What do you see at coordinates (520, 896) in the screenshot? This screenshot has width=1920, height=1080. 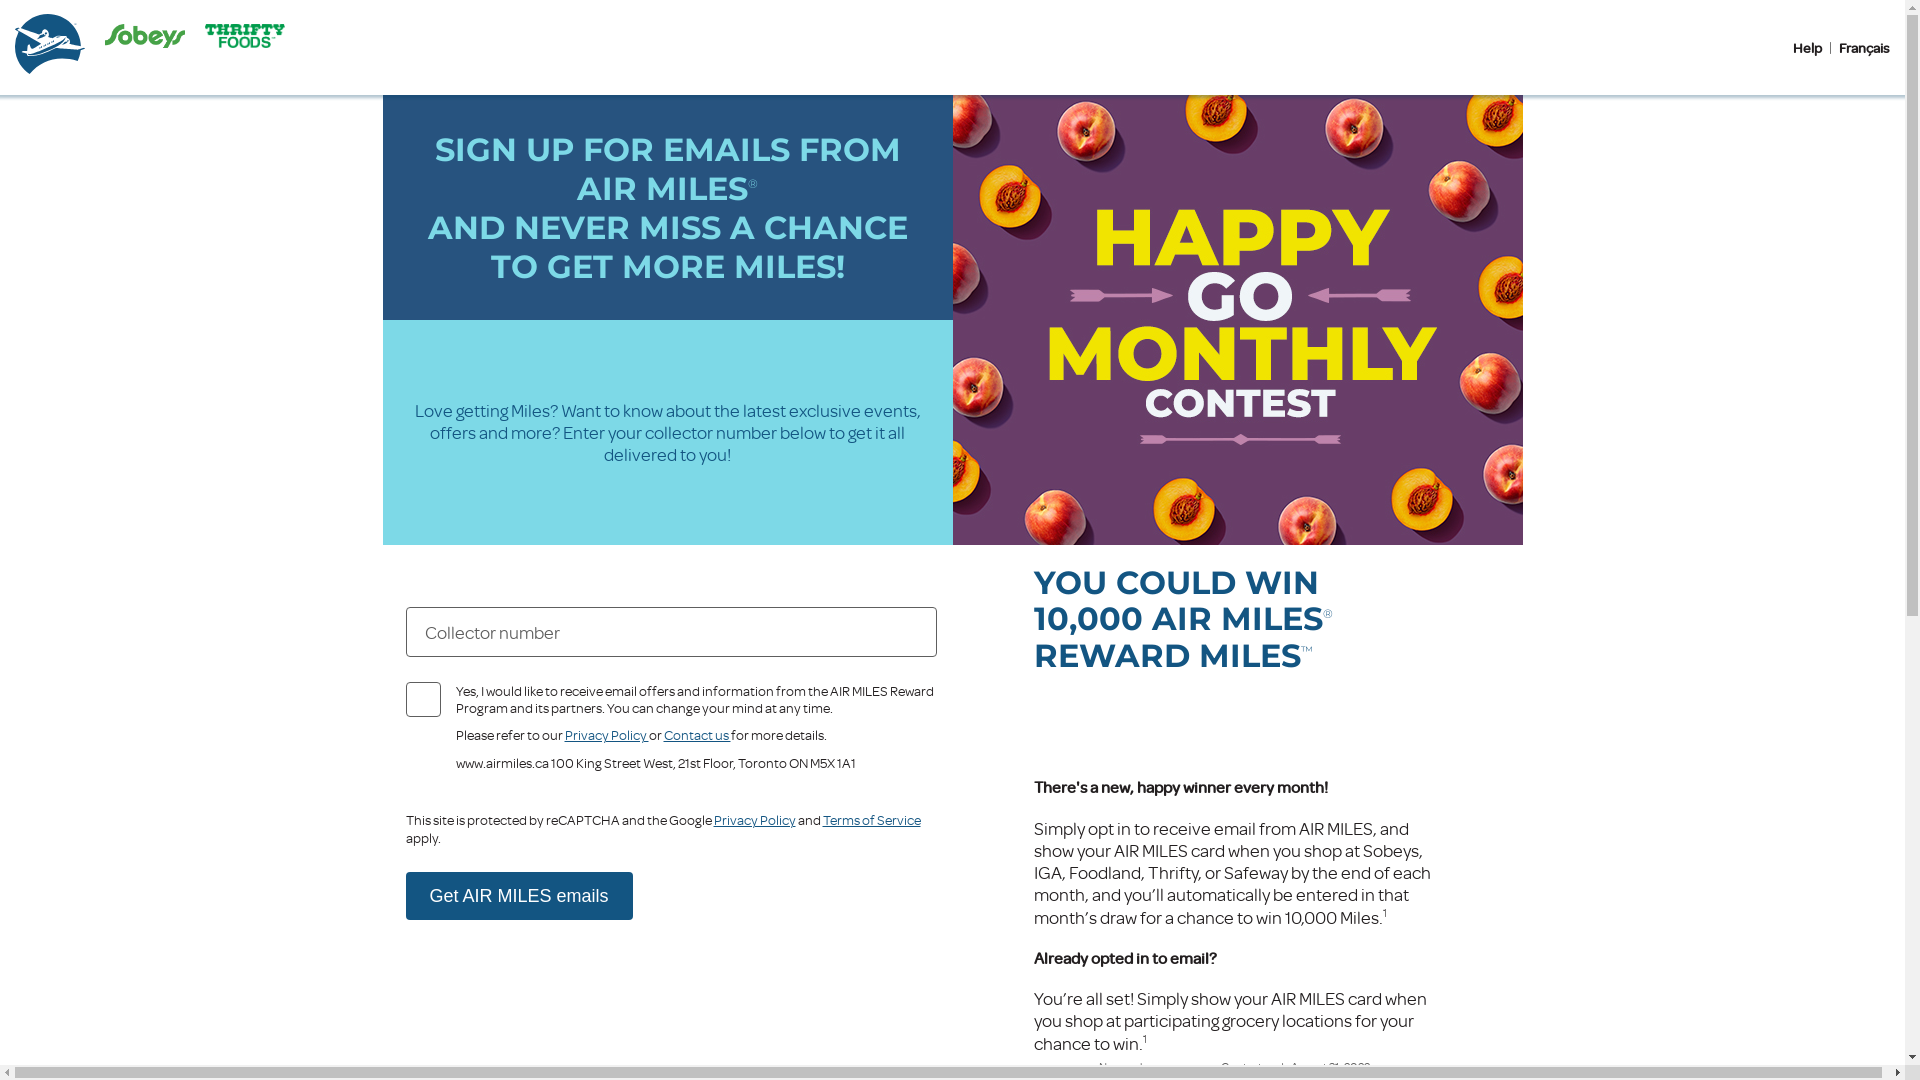 I see `Get AIR MILES emails` at bounding box center [520, 896].